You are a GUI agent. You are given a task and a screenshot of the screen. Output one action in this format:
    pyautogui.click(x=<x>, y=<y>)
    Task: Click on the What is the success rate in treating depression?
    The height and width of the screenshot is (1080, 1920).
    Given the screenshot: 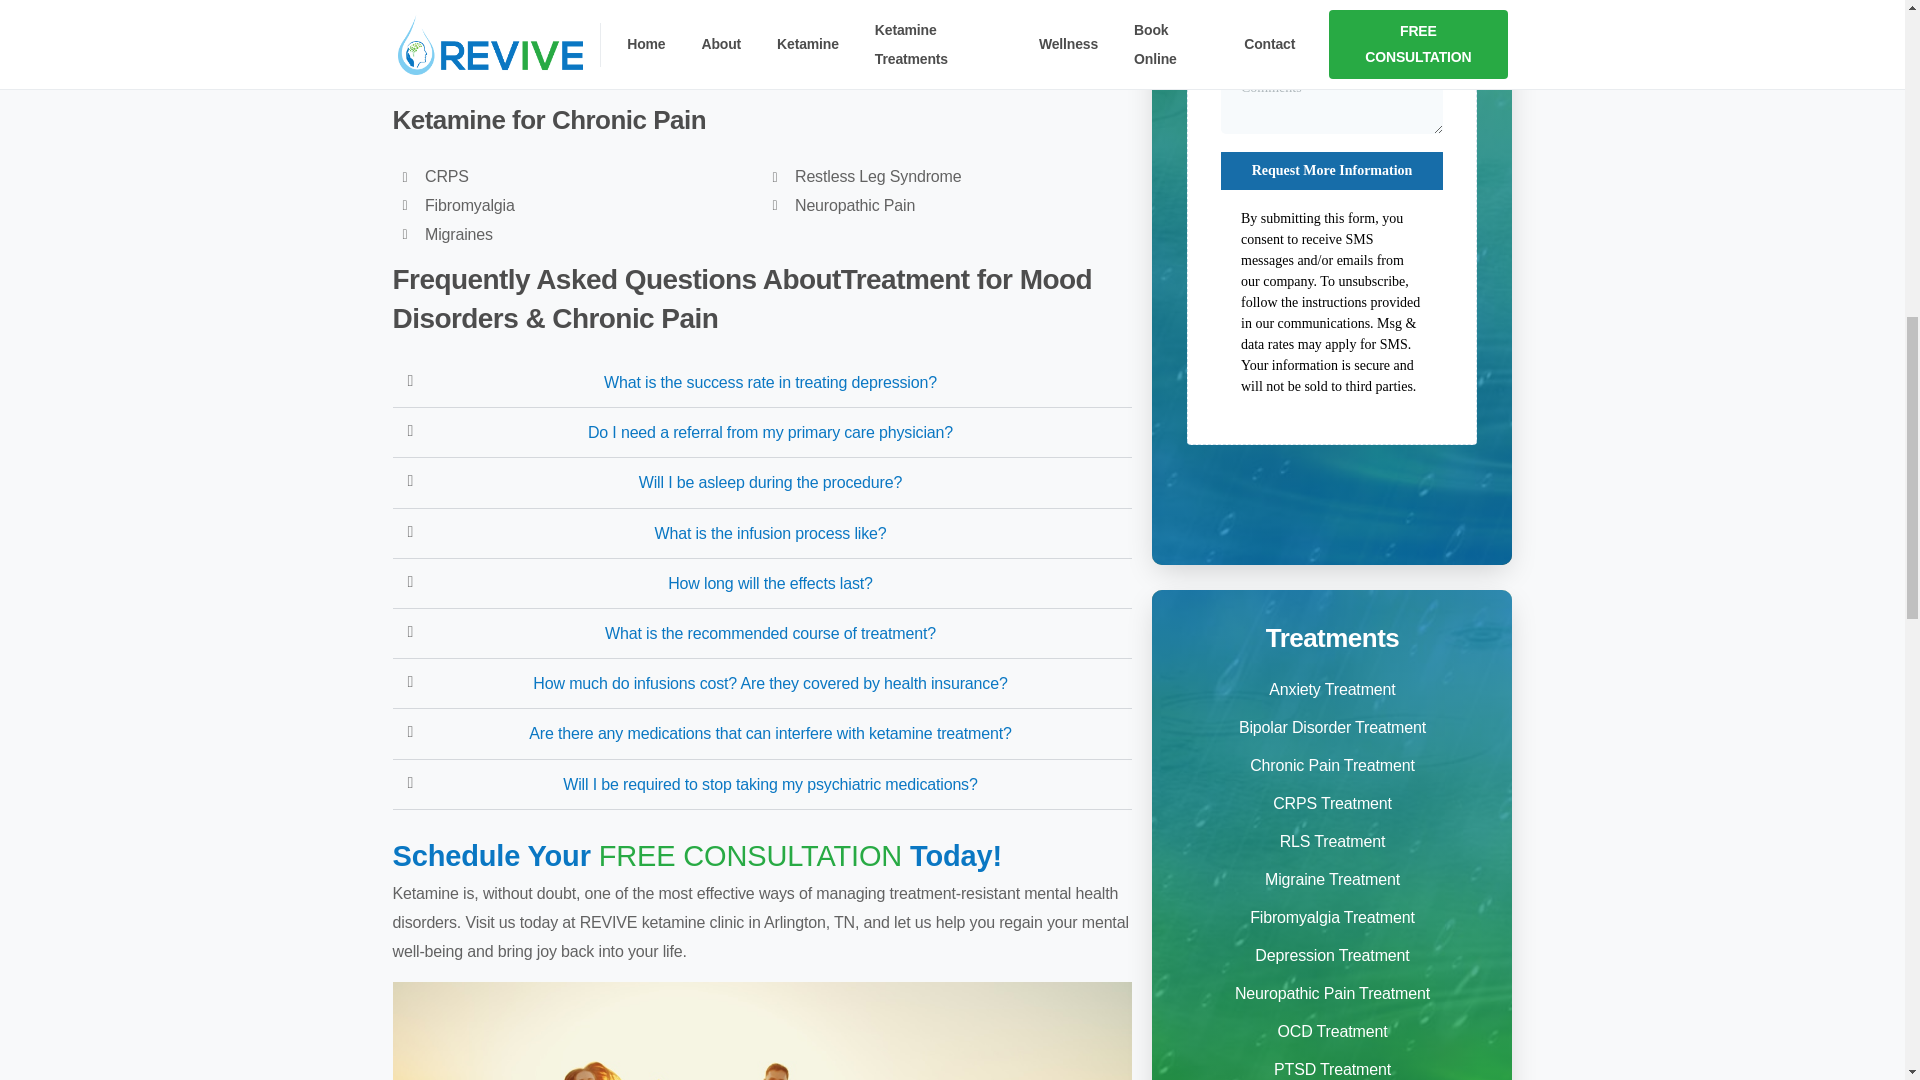 What is the action you would take?
    pyautogui.click(x=770, y=382)
    